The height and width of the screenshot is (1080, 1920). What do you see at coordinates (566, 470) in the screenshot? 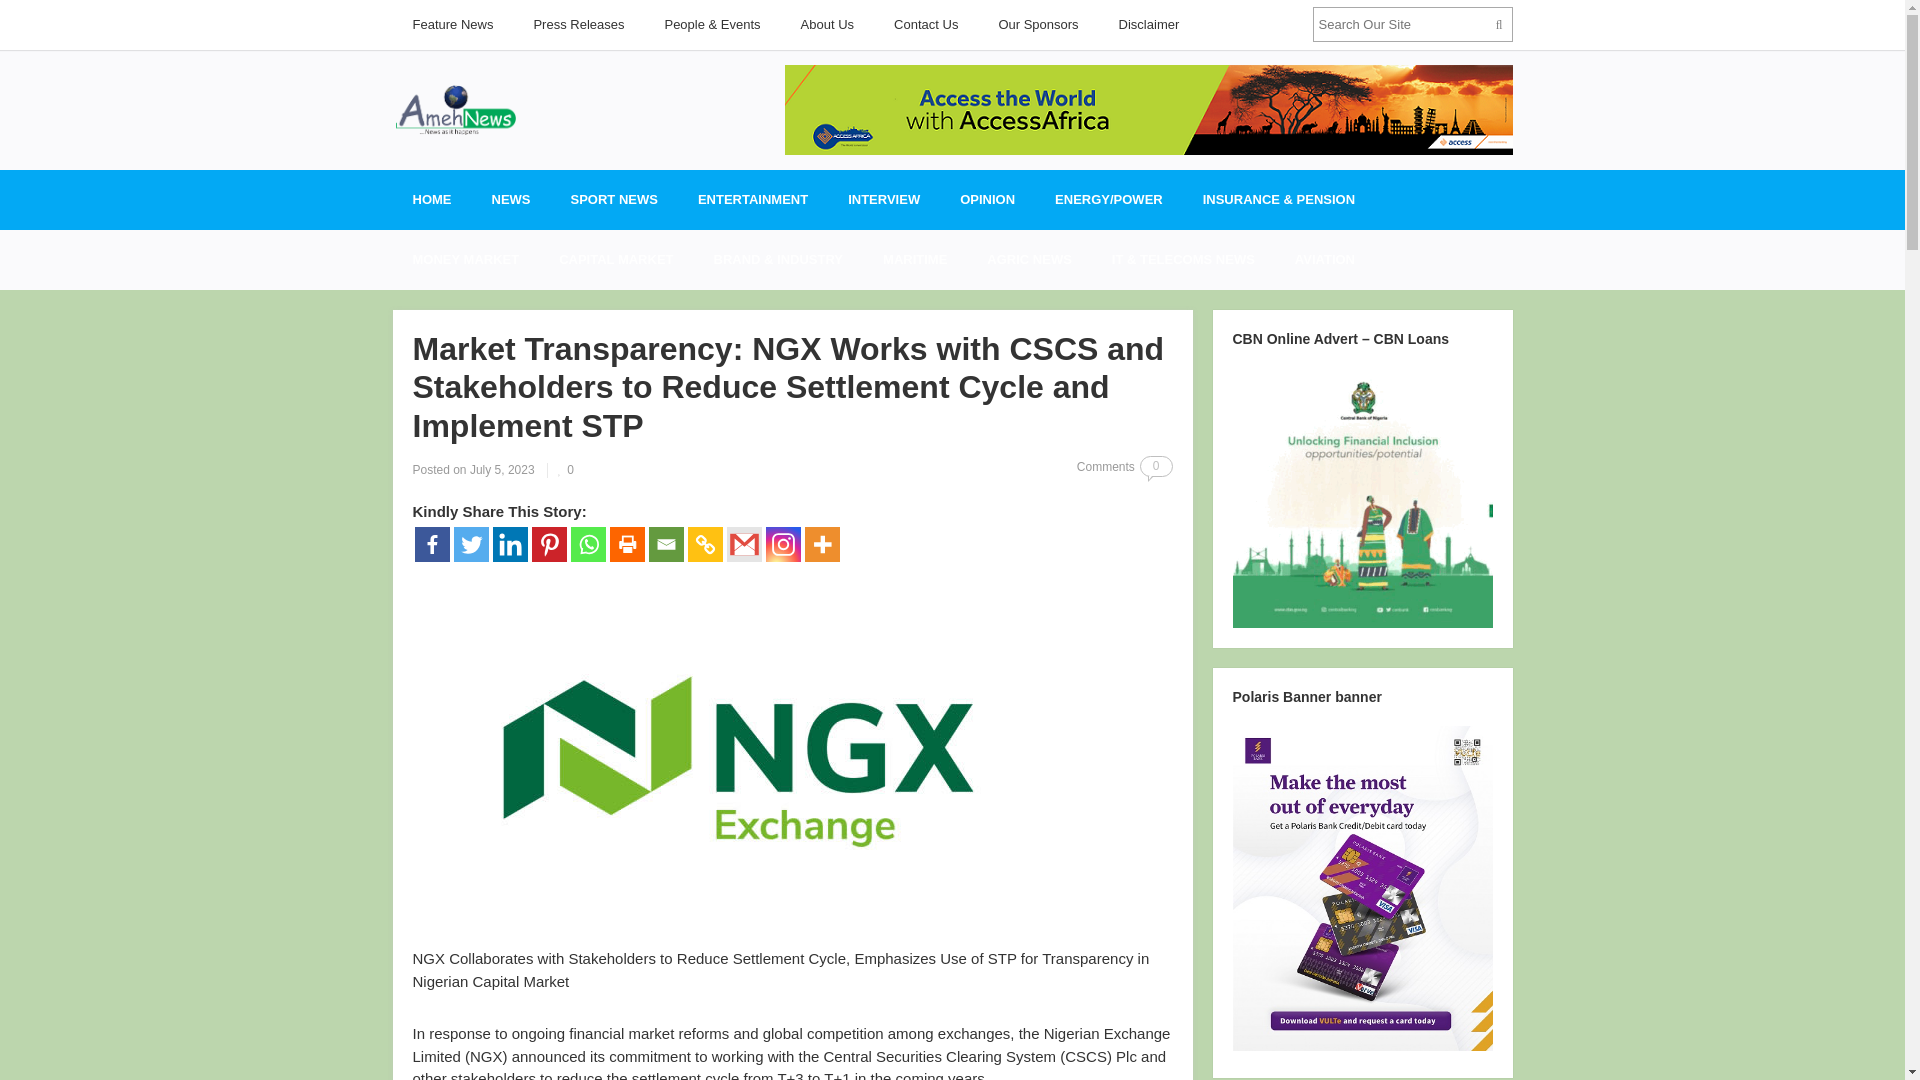
I see `0` at bounding box center [566, 470].